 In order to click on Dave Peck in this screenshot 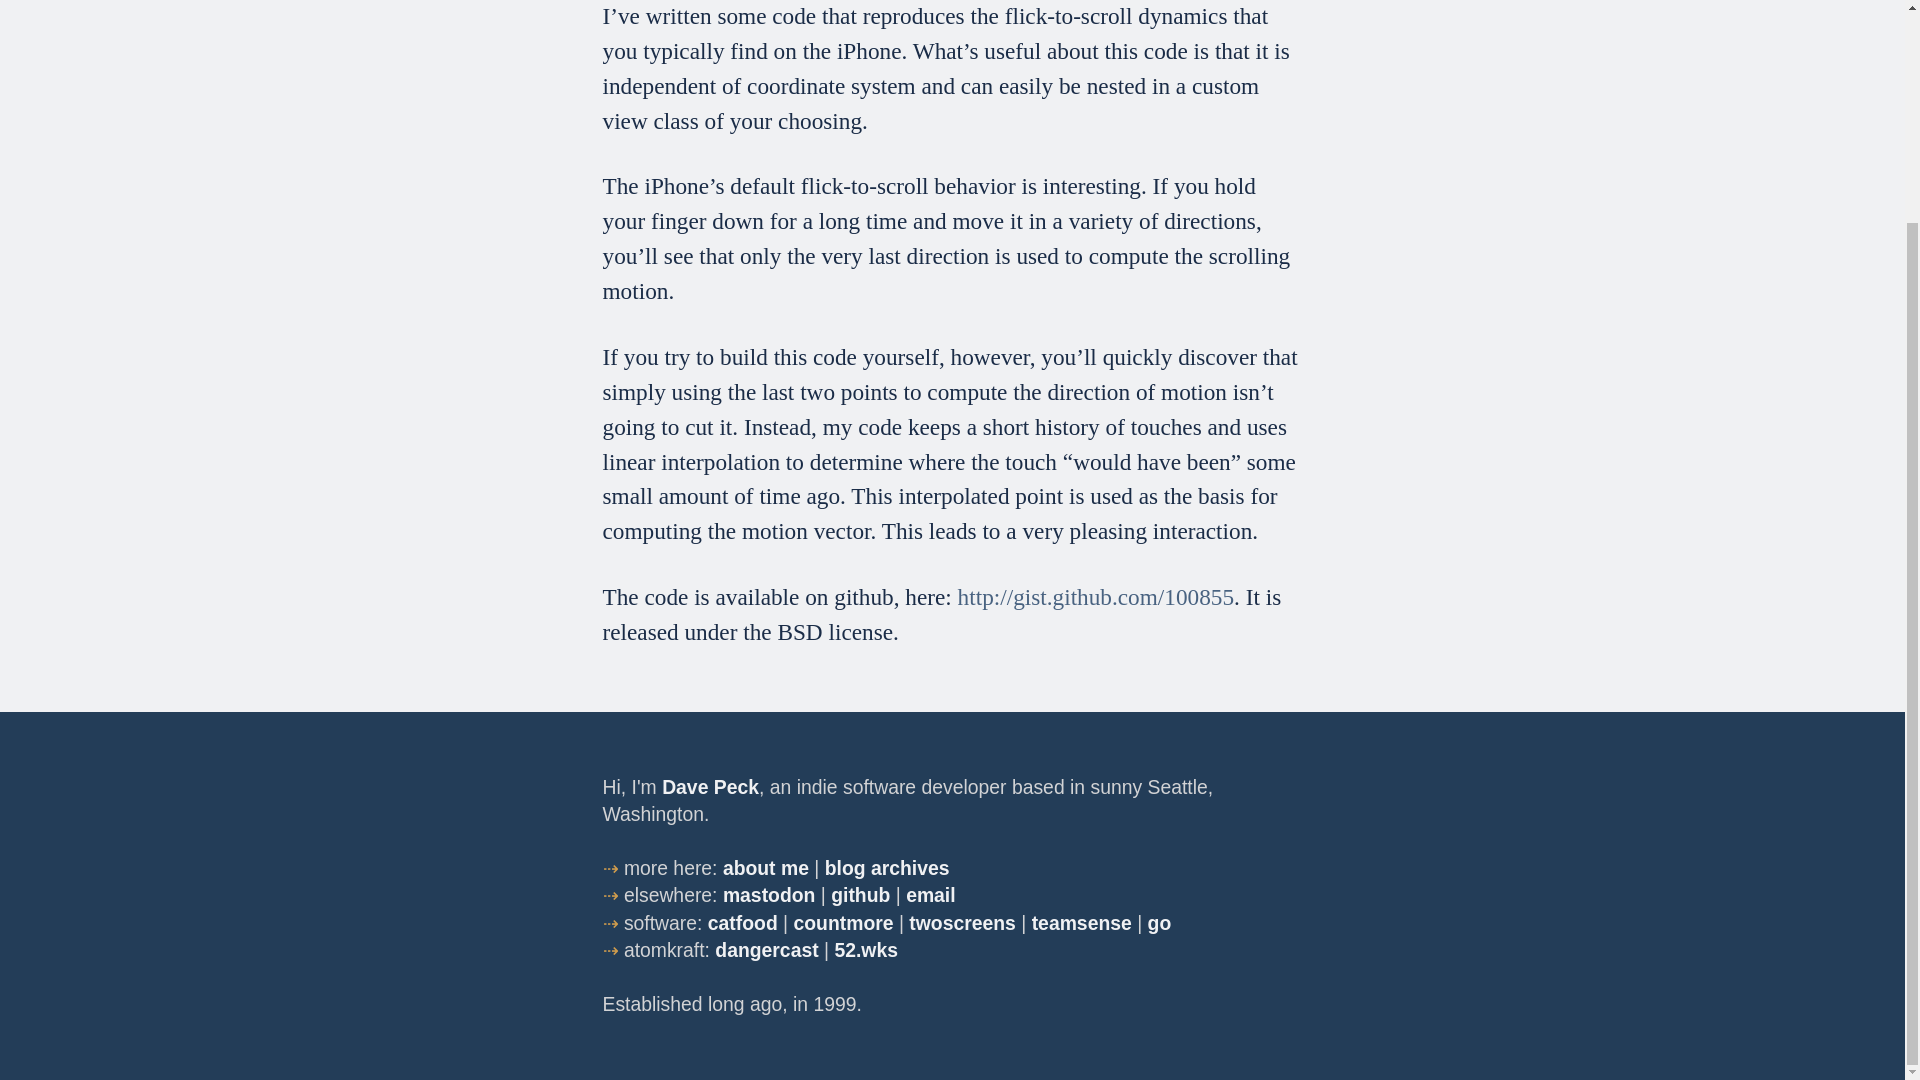, I will do `click(710, 787)`.